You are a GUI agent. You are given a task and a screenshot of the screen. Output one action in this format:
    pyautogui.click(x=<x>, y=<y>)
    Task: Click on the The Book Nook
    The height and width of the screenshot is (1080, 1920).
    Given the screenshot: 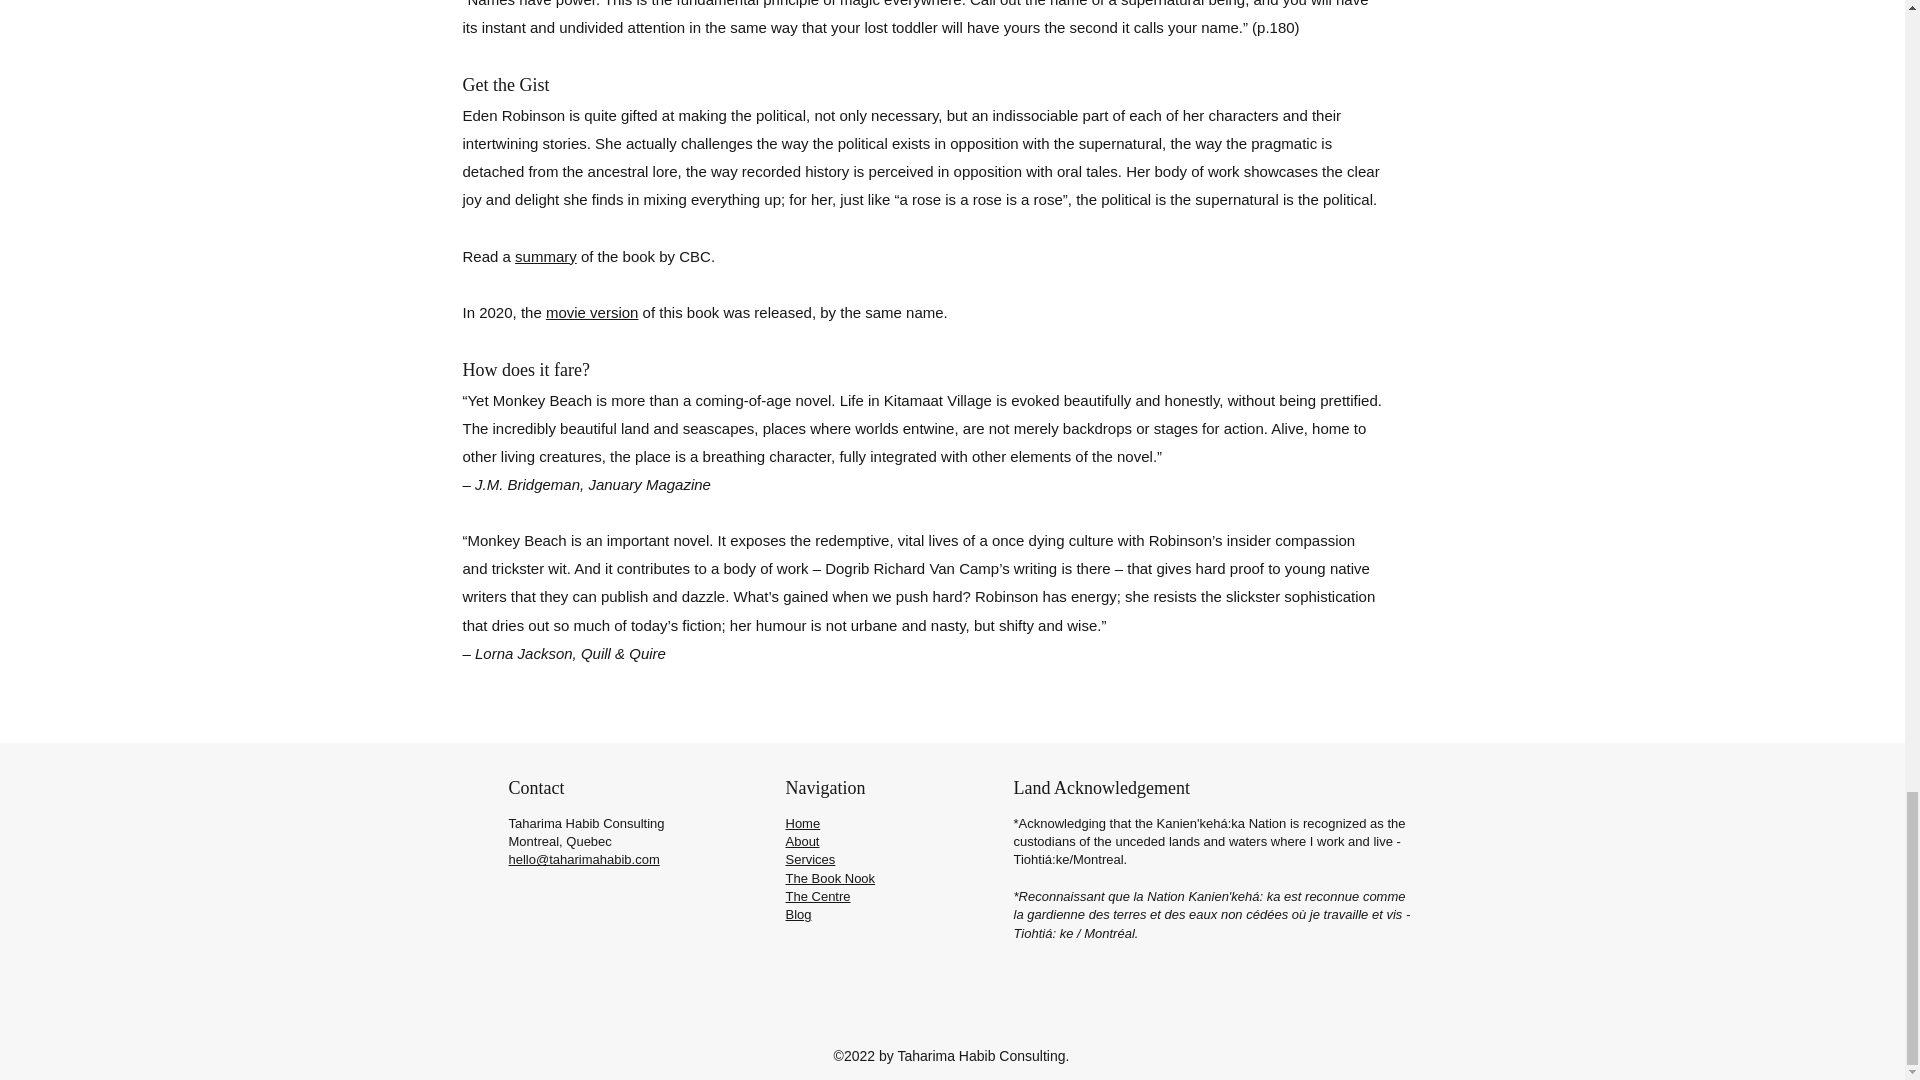 What is the action you would take?
    pyautogui.click(x=830, y=878)
    